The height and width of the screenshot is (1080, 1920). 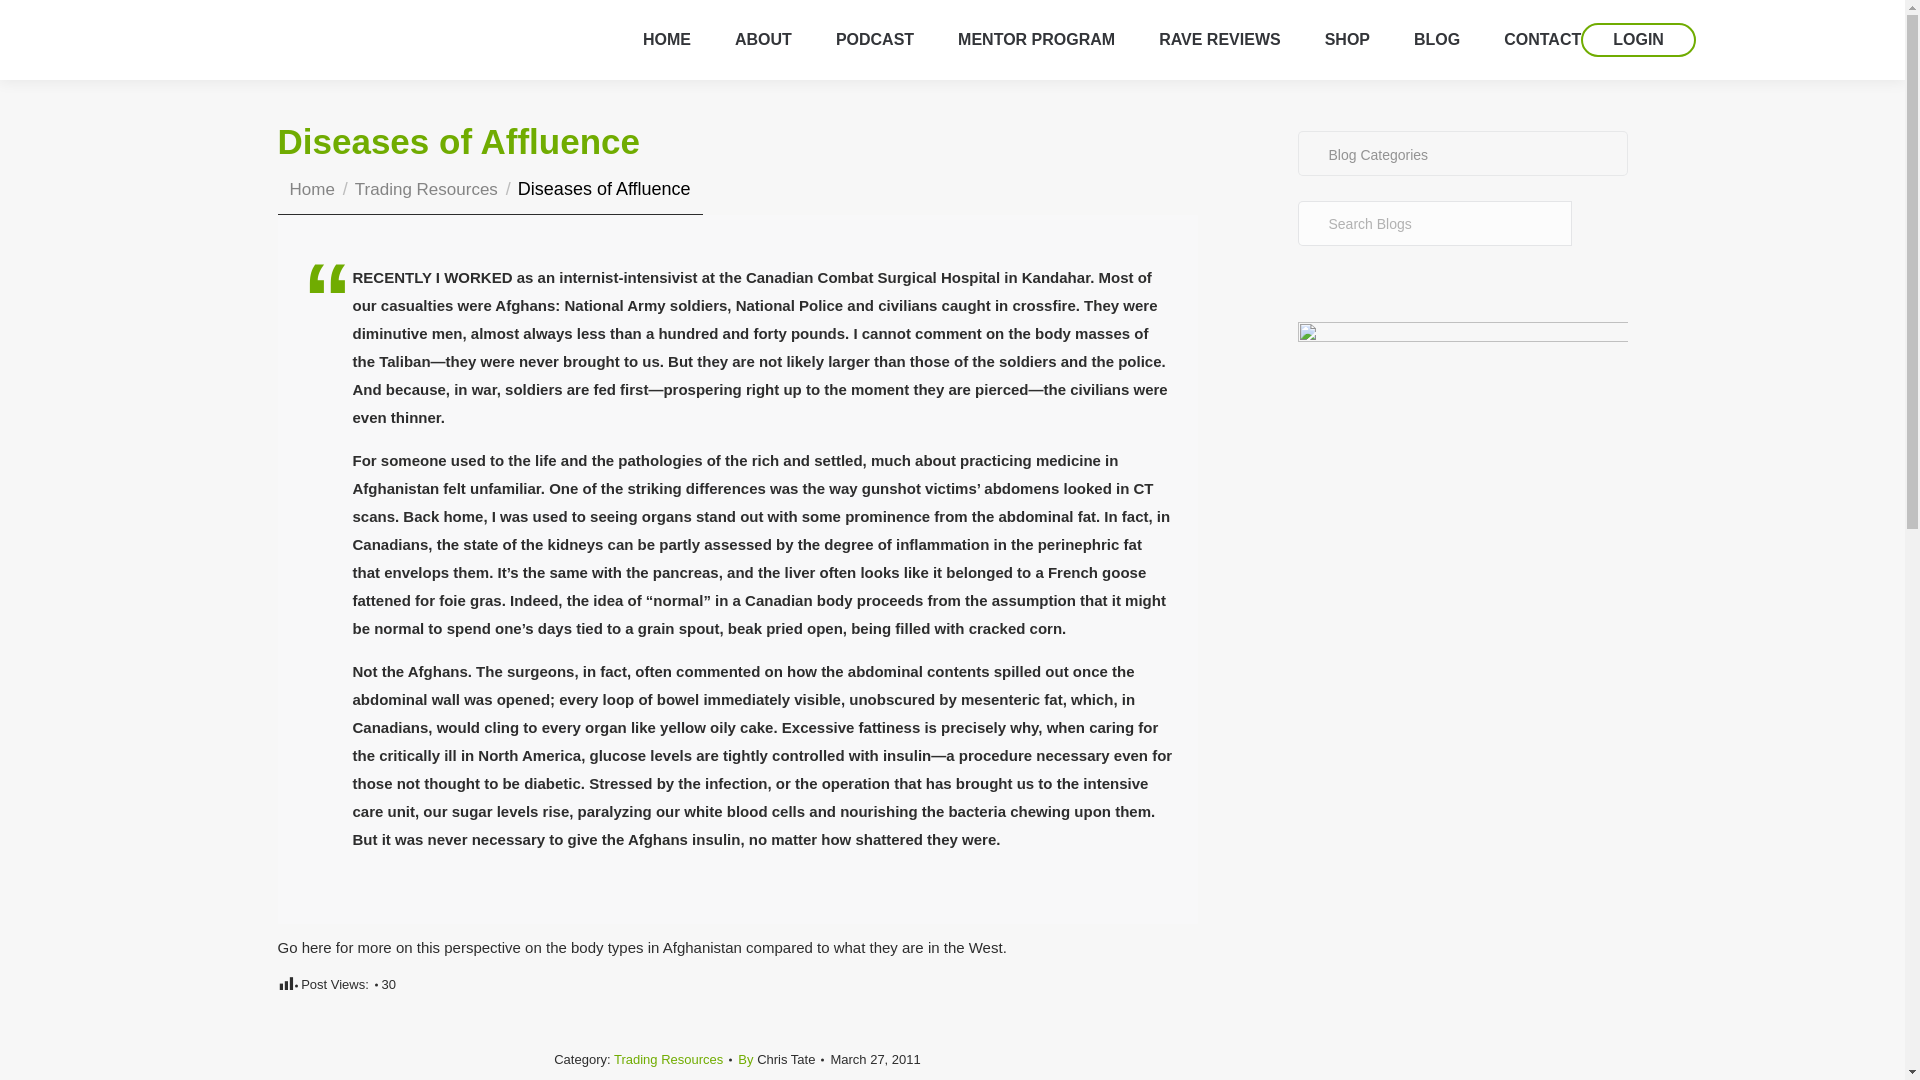 What do you see at coordinates (1638, 40) in the screenshot?
I see `LOGIN` at bounding box center [1638, 40].